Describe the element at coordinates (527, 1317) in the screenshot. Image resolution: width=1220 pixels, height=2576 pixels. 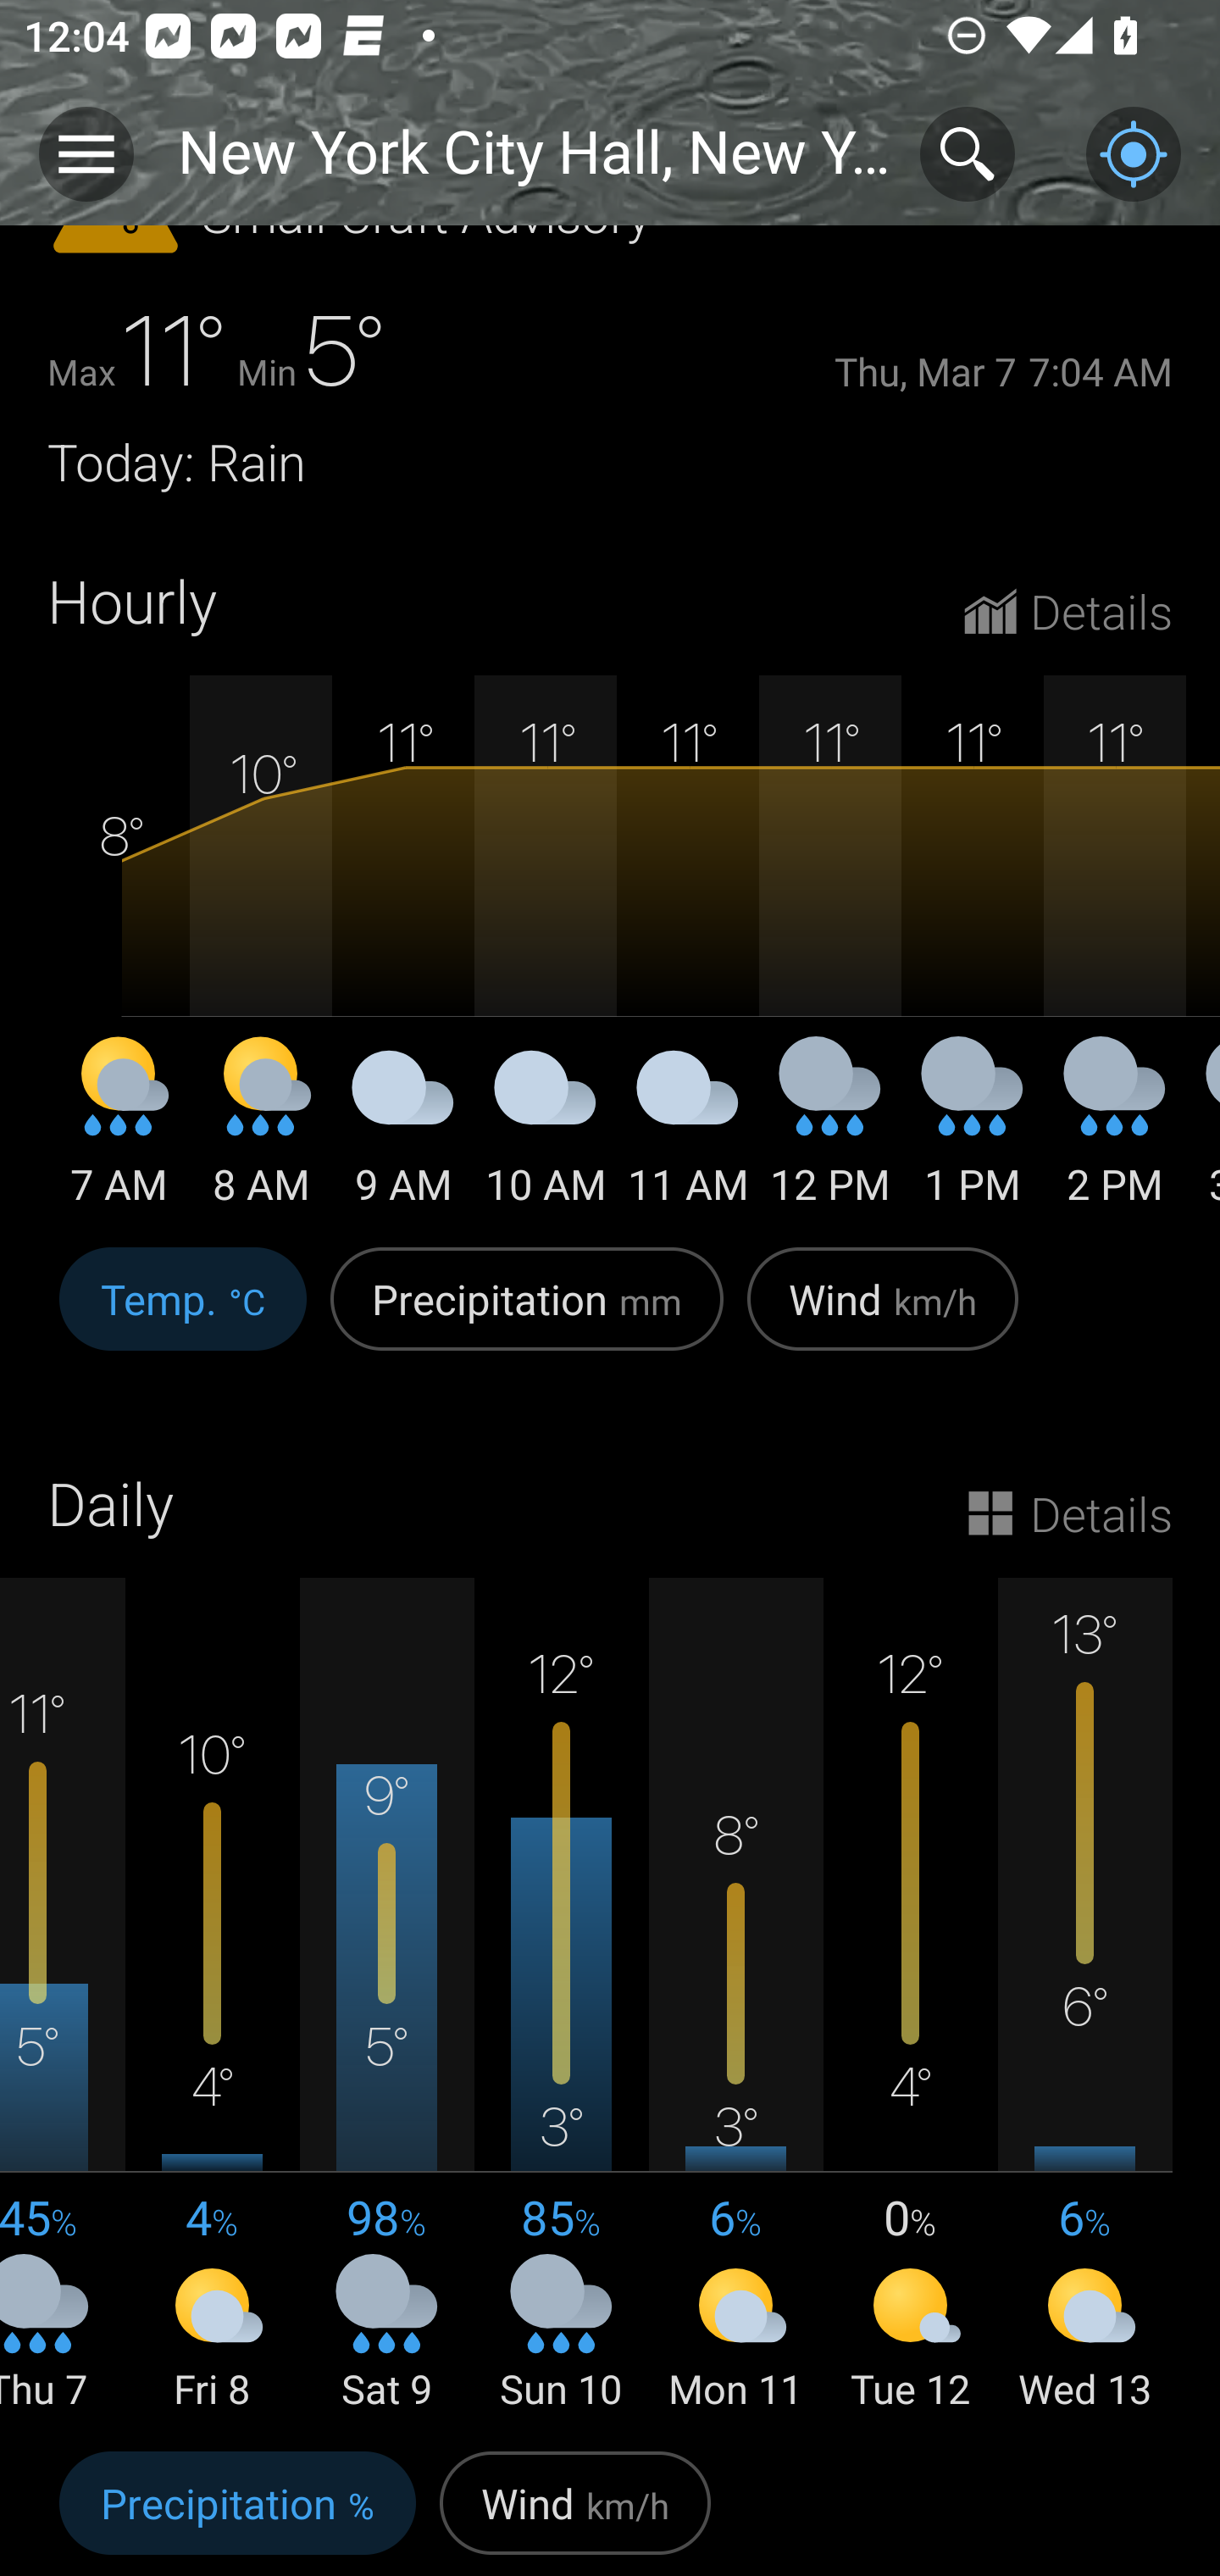
I see `Precipitation mm` at that location.